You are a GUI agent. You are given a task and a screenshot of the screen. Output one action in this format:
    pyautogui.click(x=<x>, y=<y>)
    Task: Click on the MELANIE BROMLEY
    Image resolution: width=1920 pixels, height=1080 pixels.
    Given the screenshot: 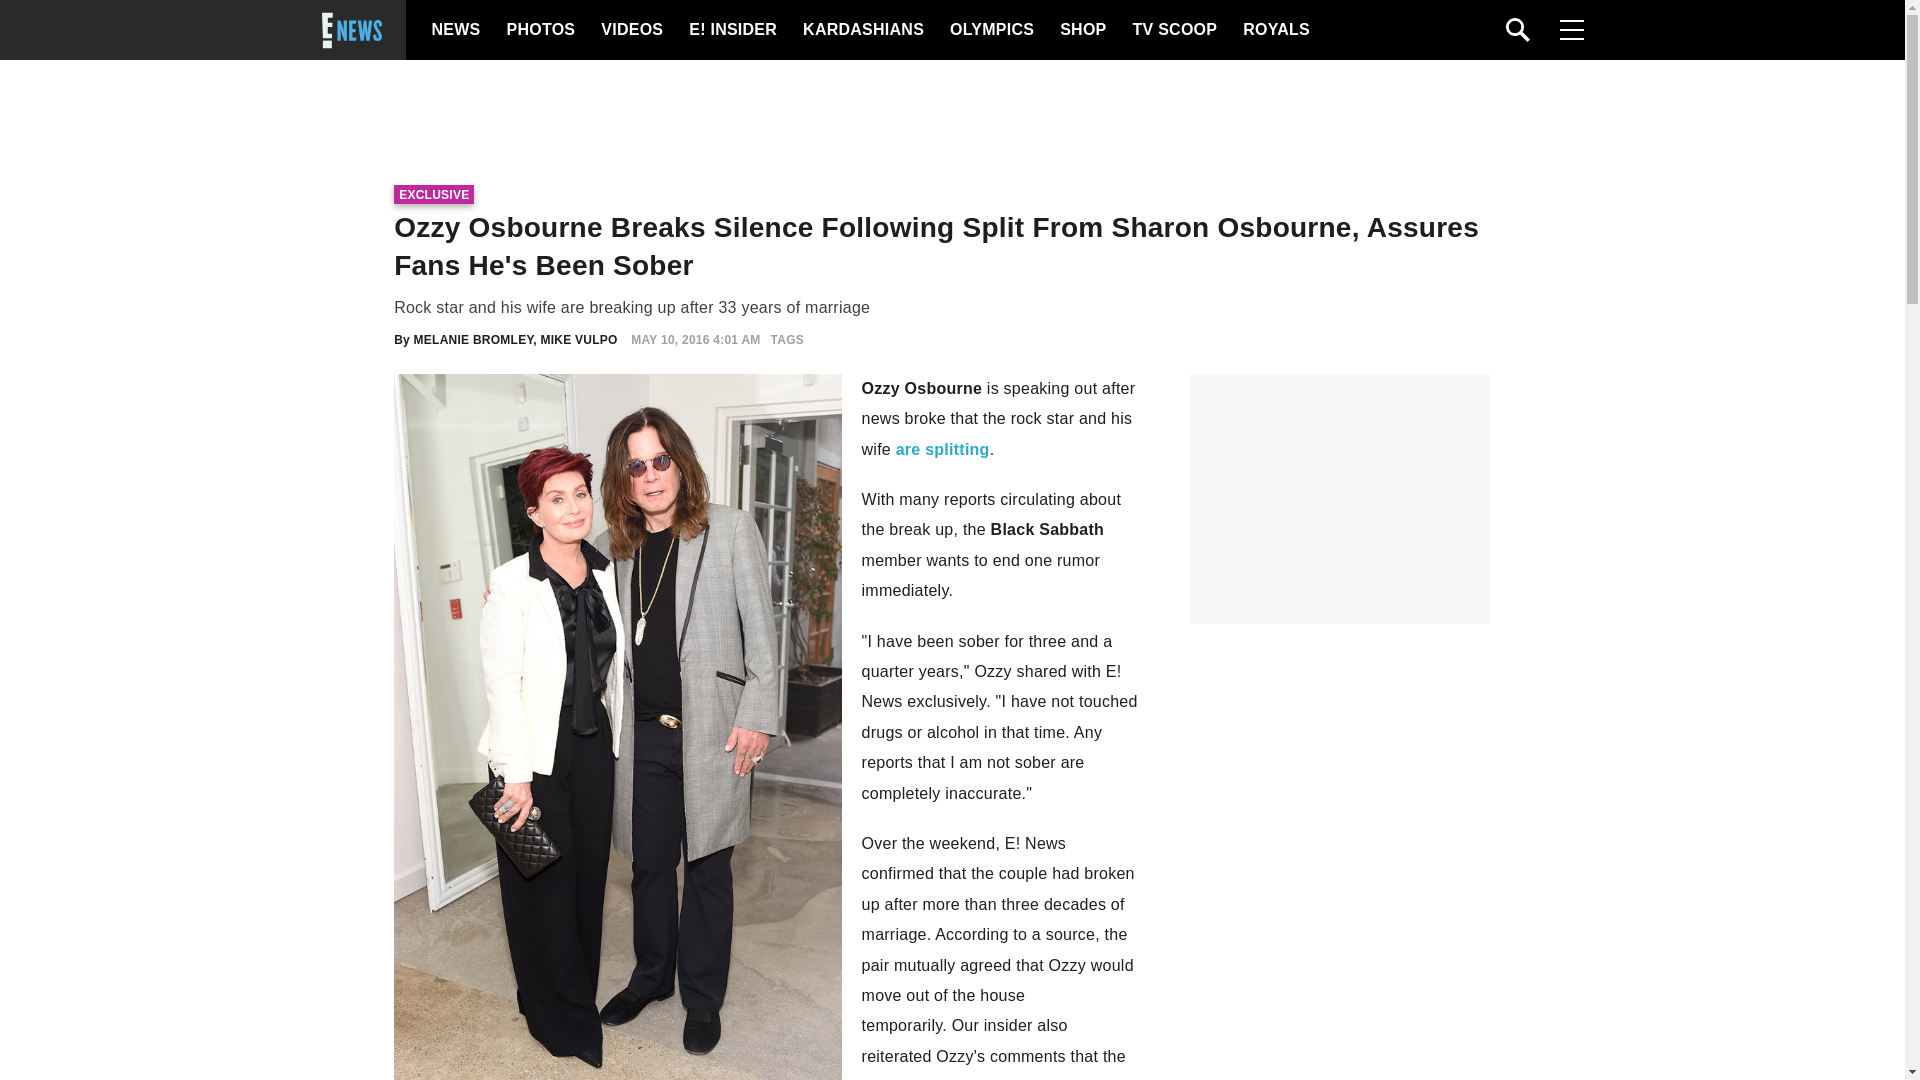 What is the action you would take?
    pyautogui.click(x=474, y=339)
    